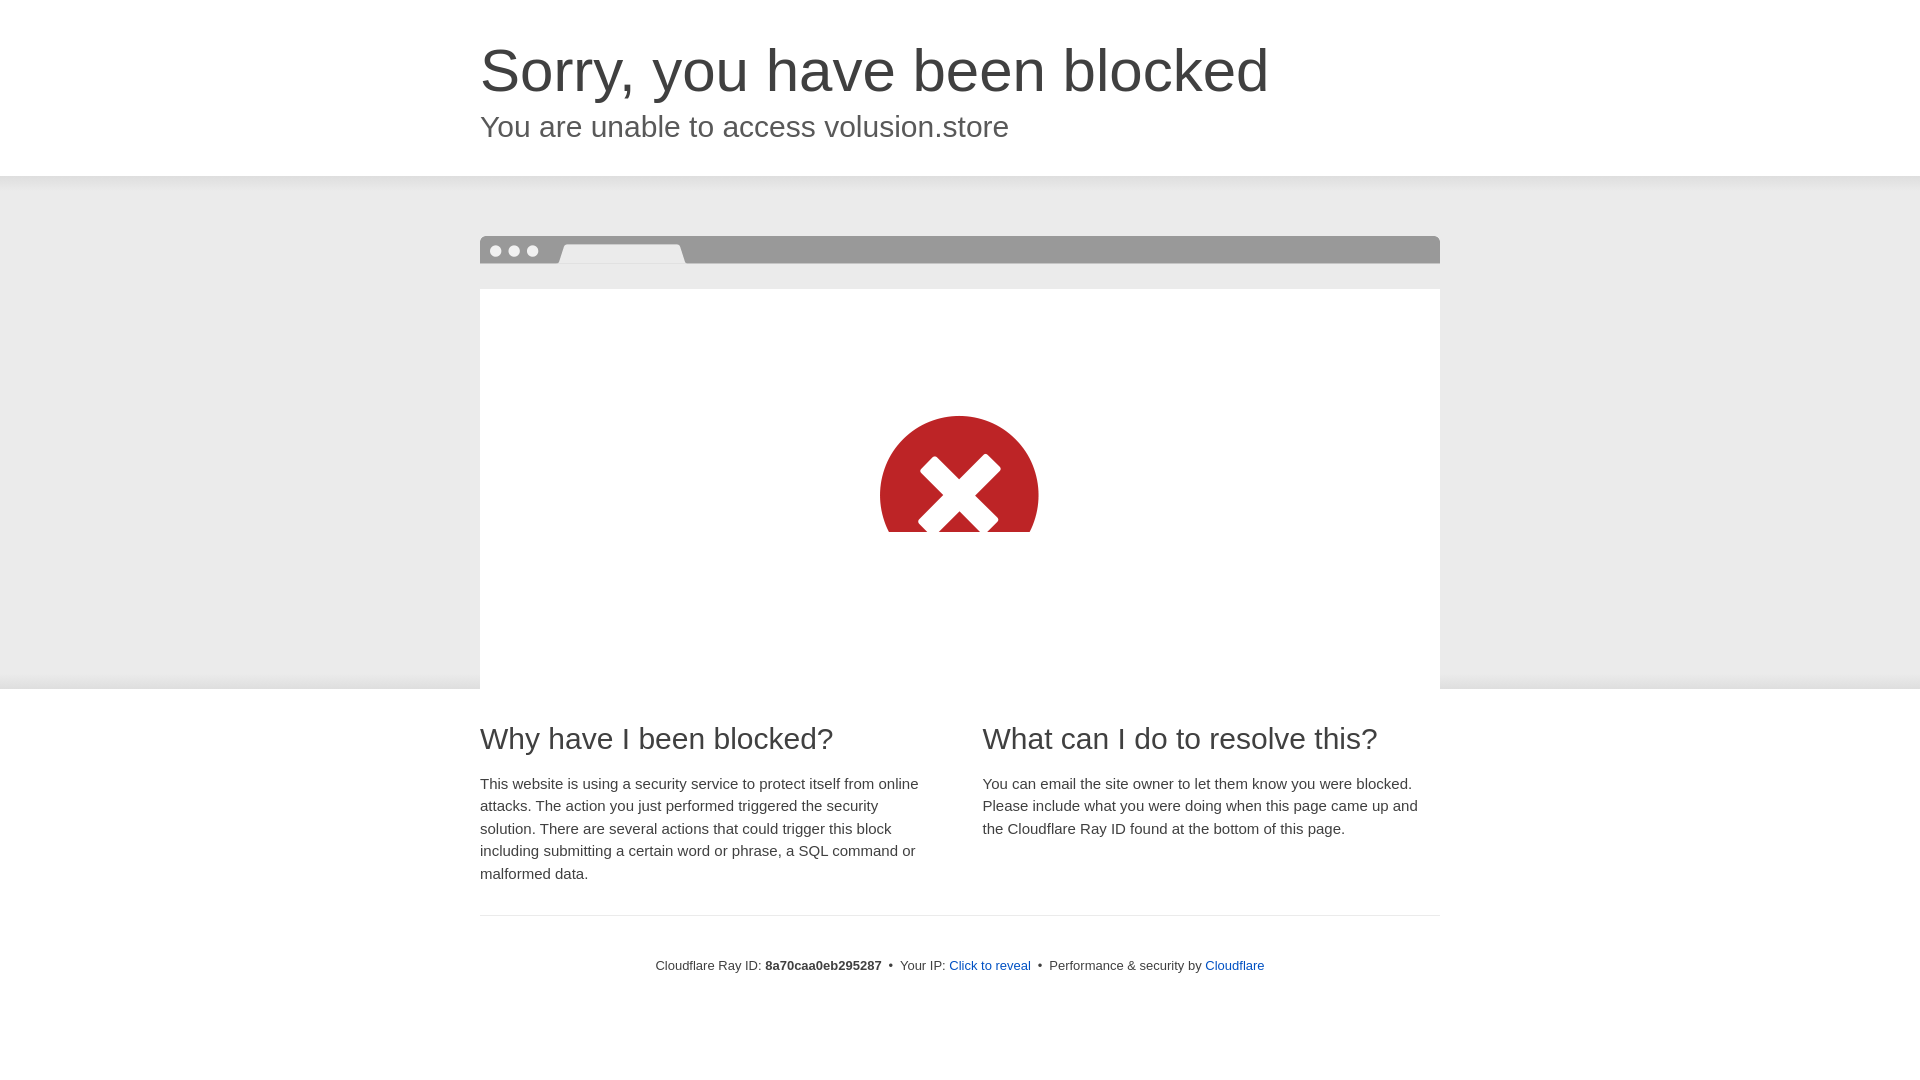 The image size is (1920, 1080). Describe the element at coordinates (1234, 965) in the screenshot. I see `Cloudflare` at that location.